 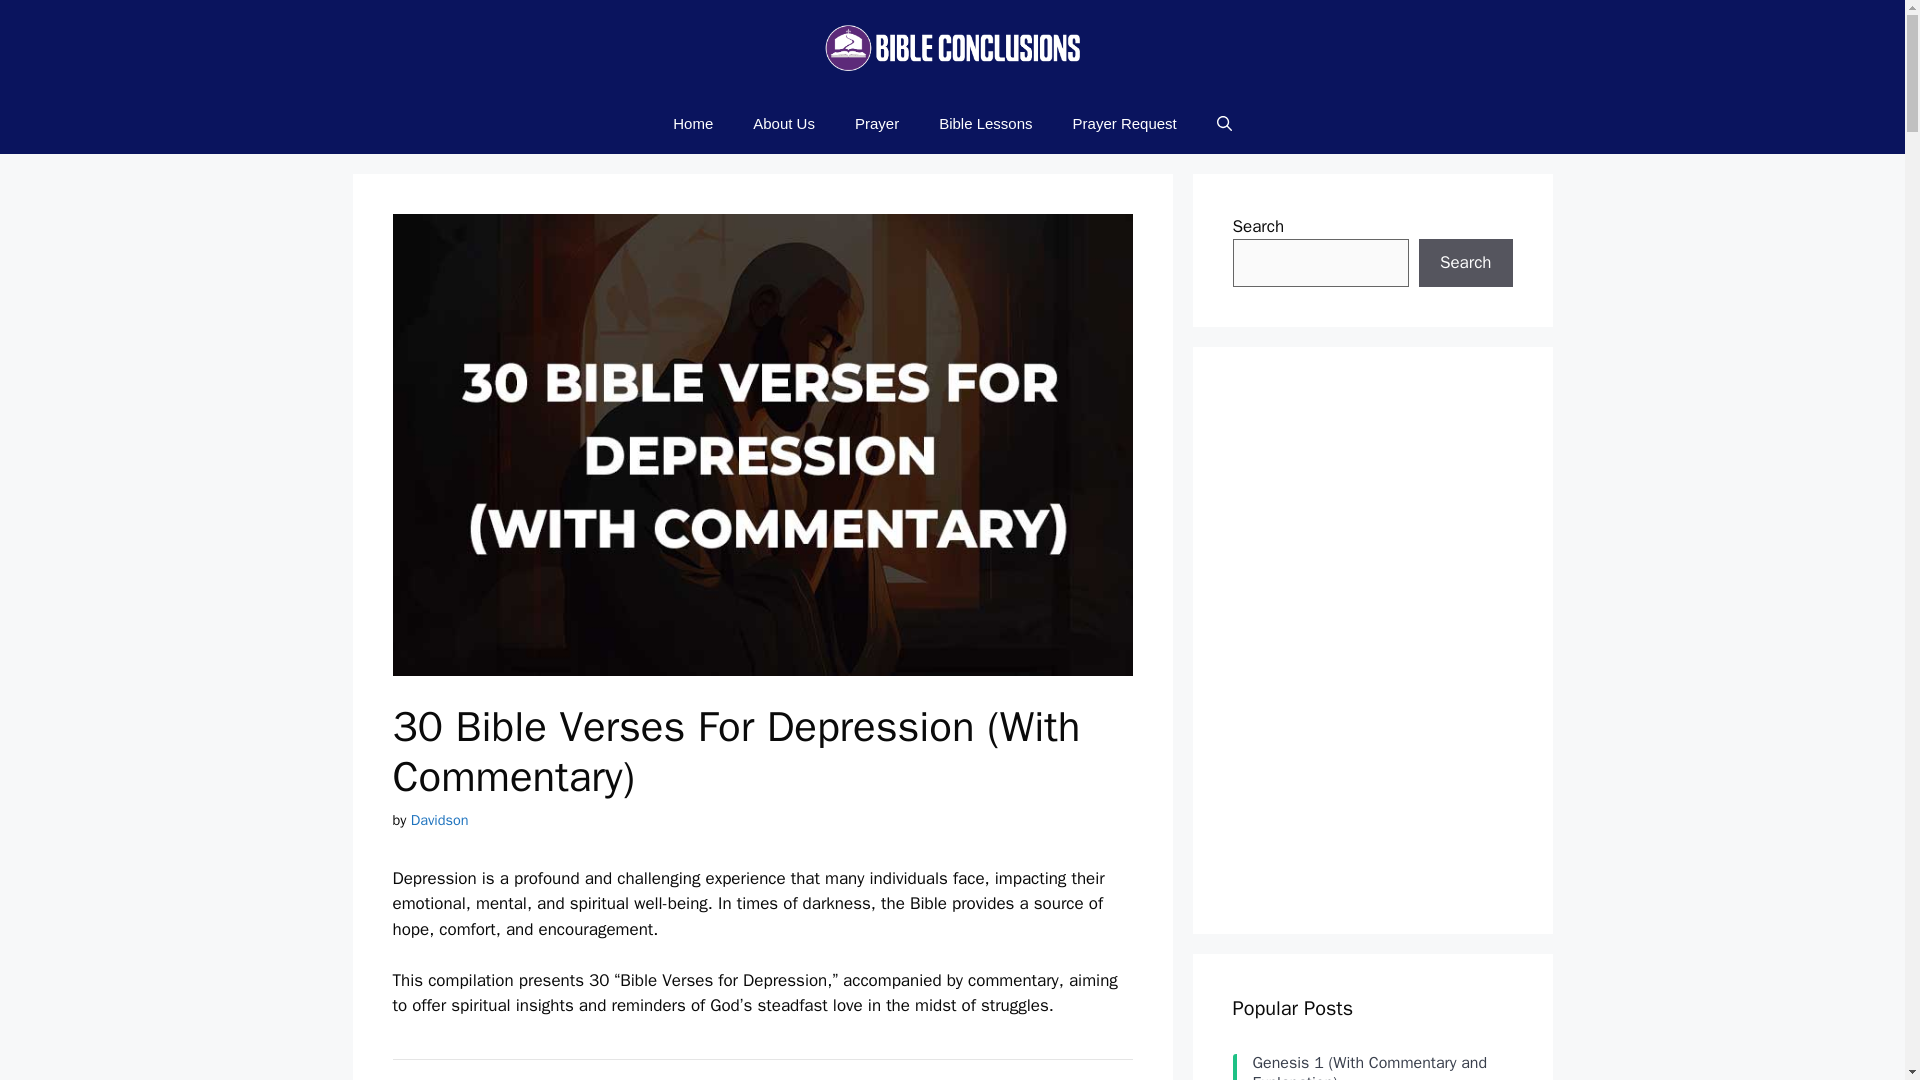 I want to click on Prayer Request, so click(x=1124, y=124).